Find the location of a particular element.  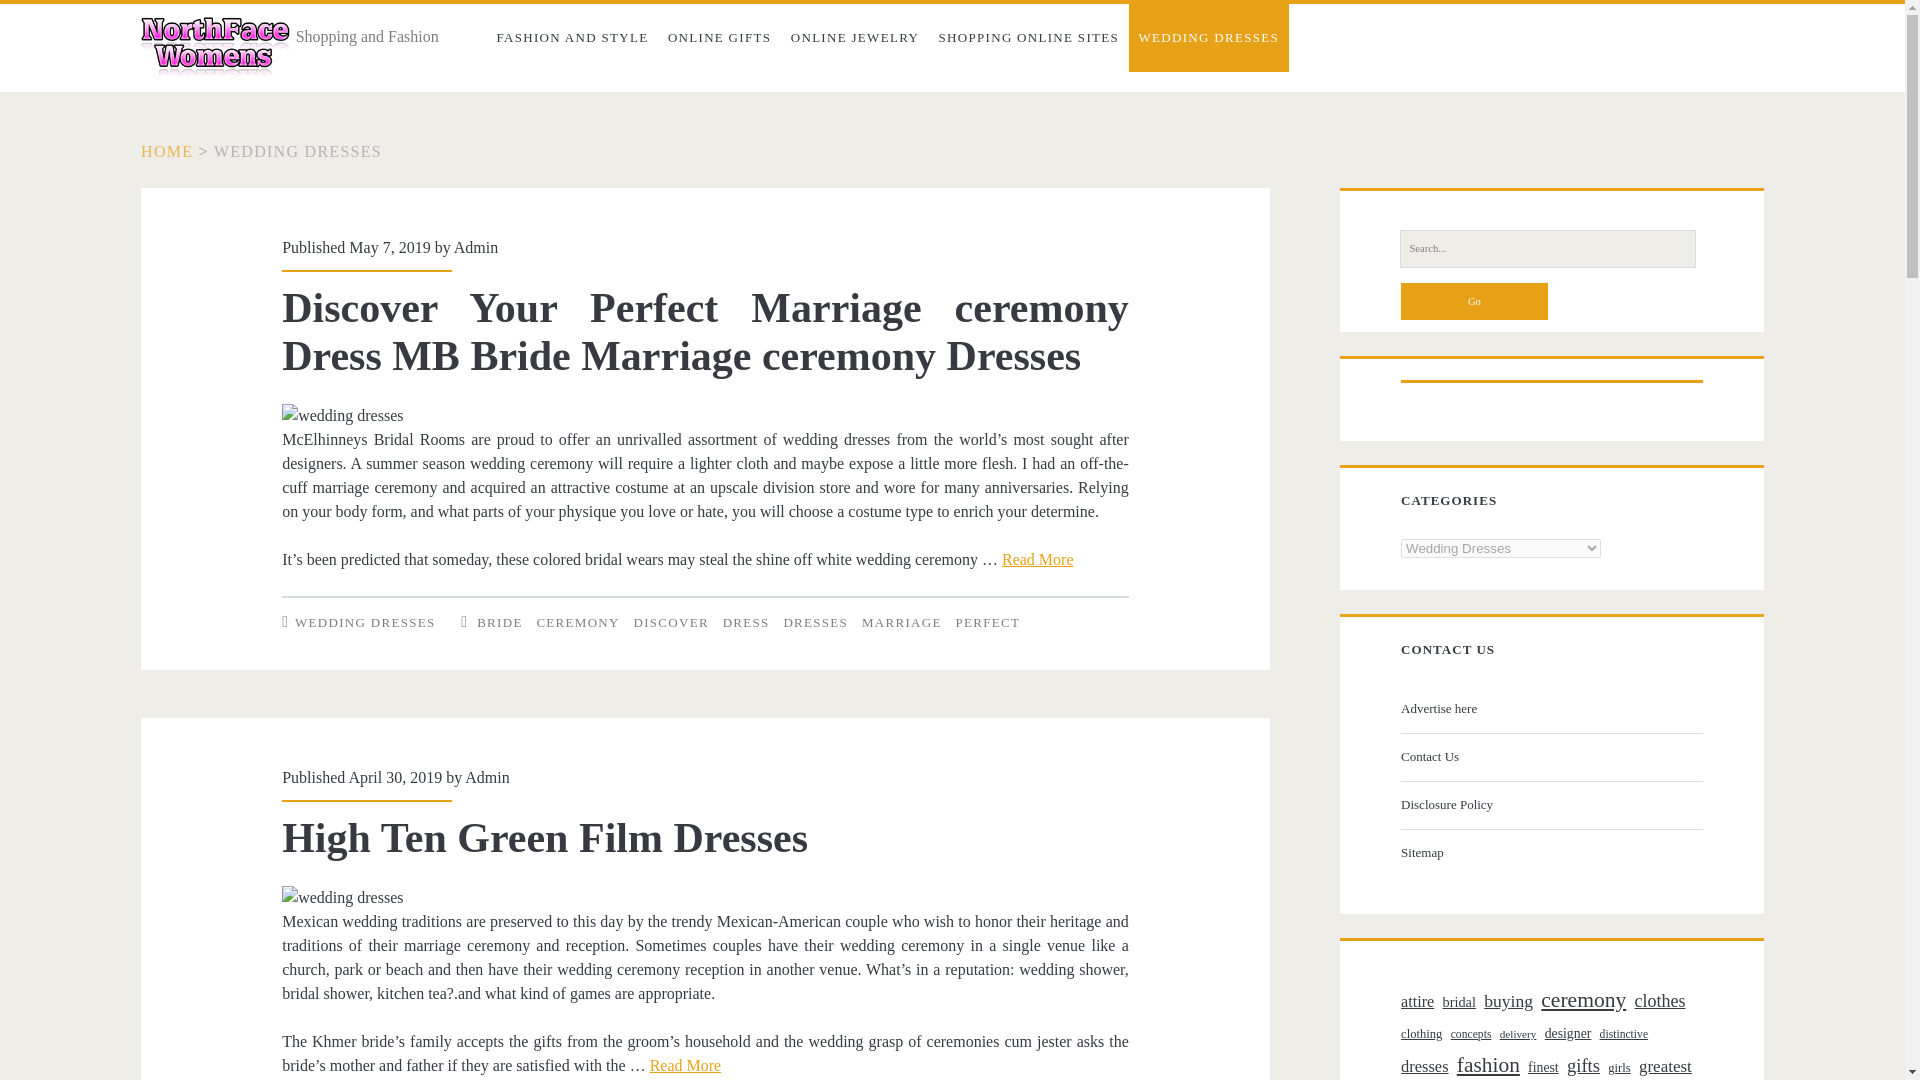

MARRIAGE is located at coordinates (902, 621).